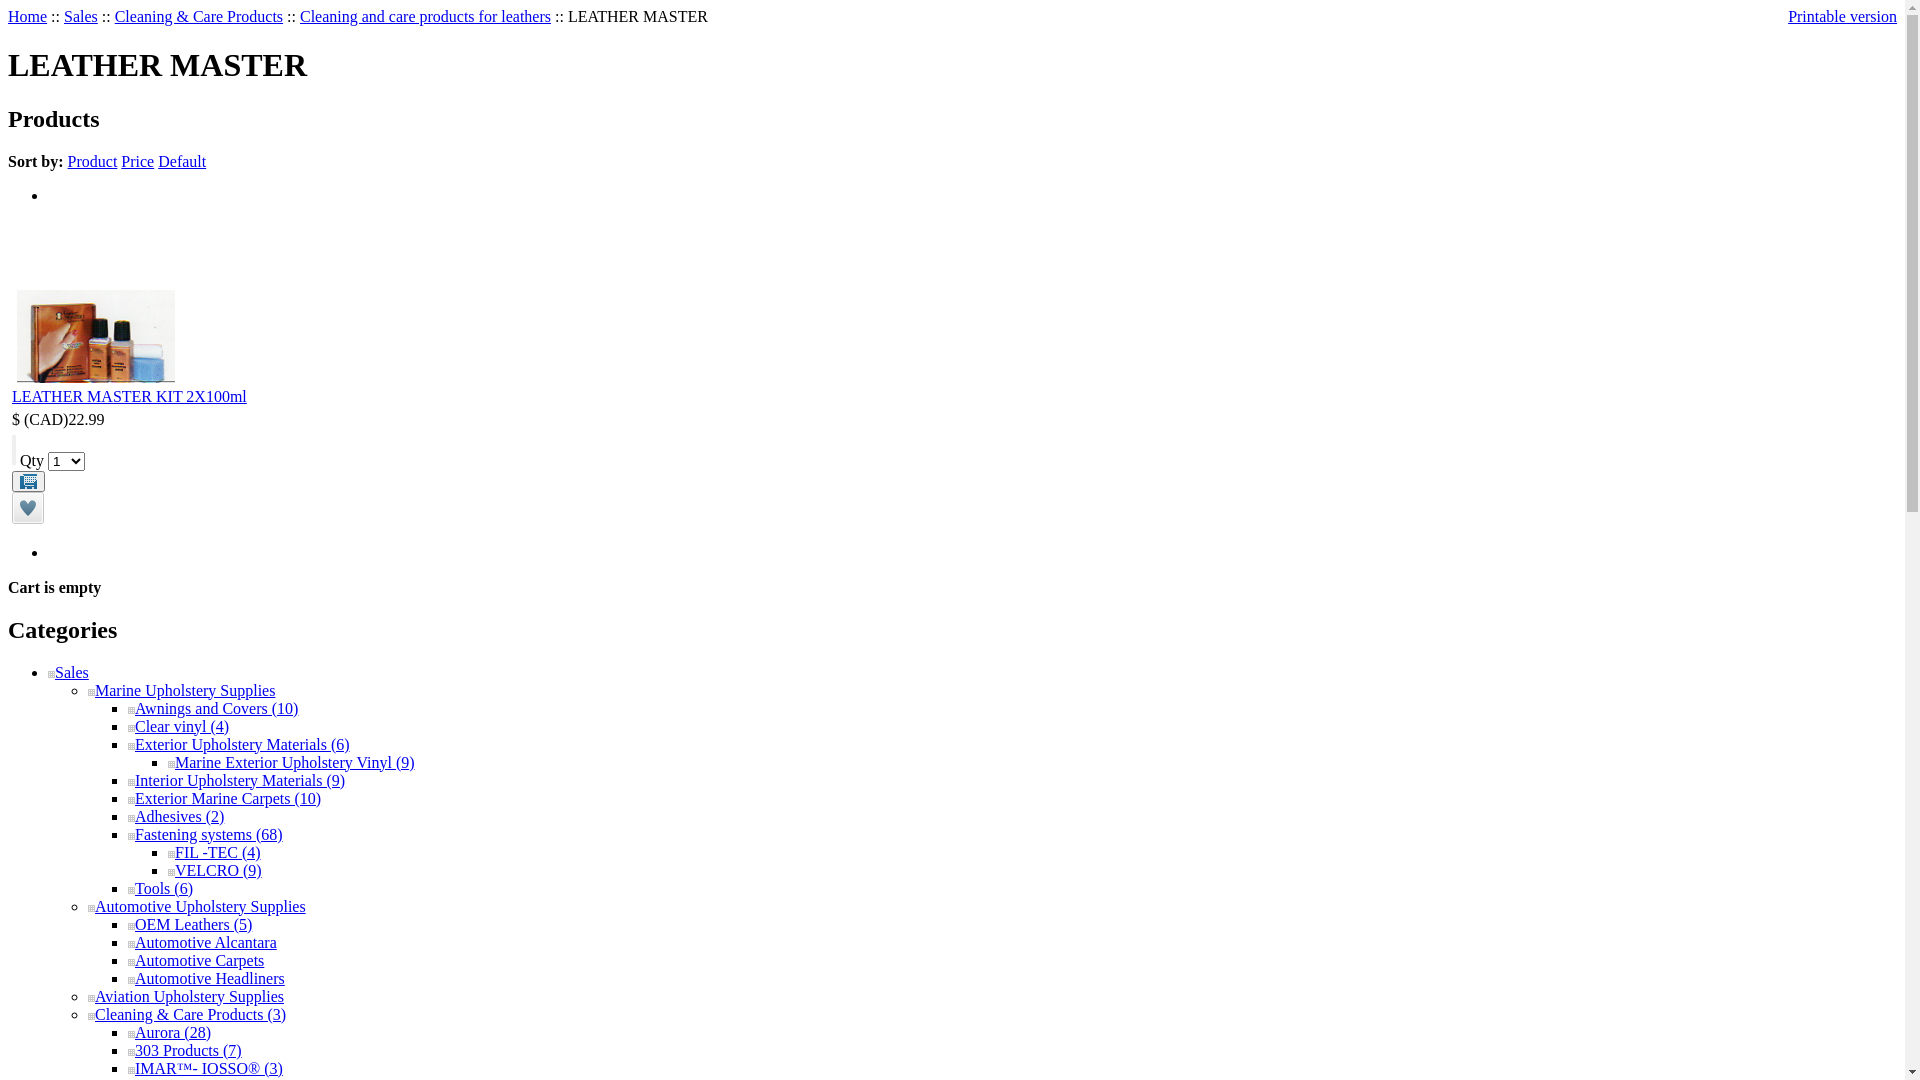  I want to click on Awnings and Covers (10), so click(213, 708).